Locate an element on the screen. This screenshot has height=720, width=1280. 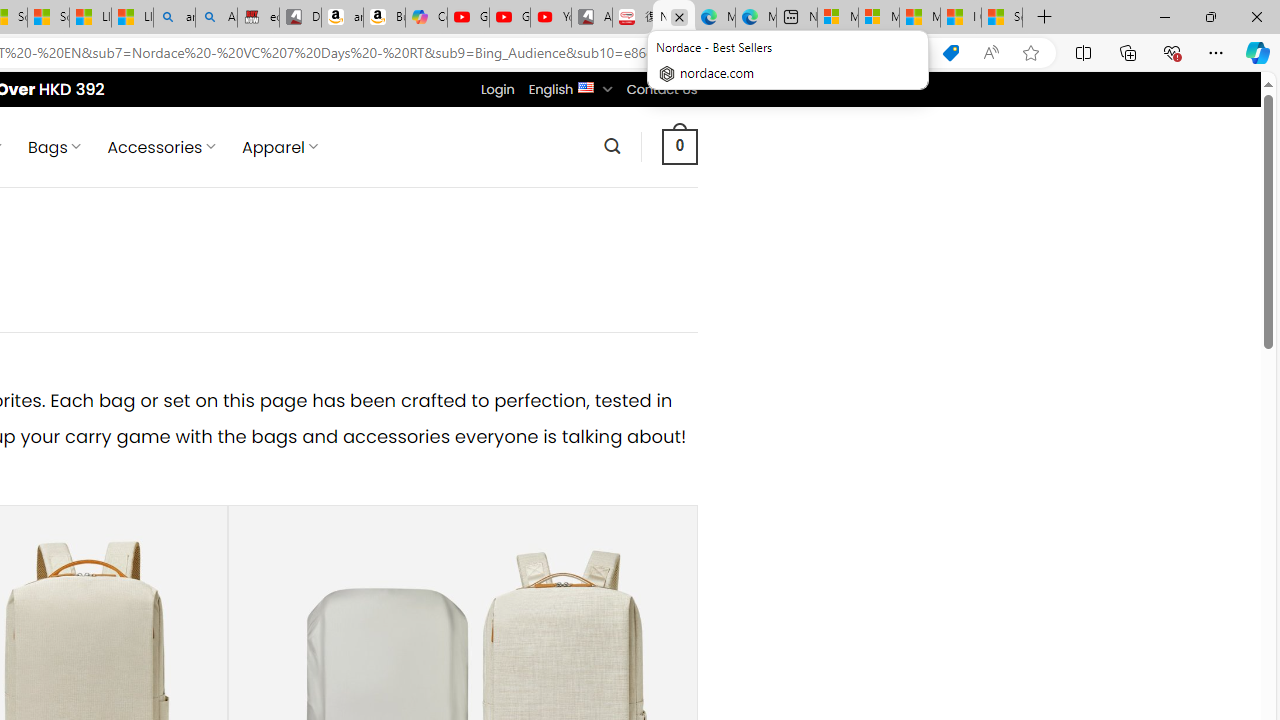
New Tab is located at coordinates (1044, 18).